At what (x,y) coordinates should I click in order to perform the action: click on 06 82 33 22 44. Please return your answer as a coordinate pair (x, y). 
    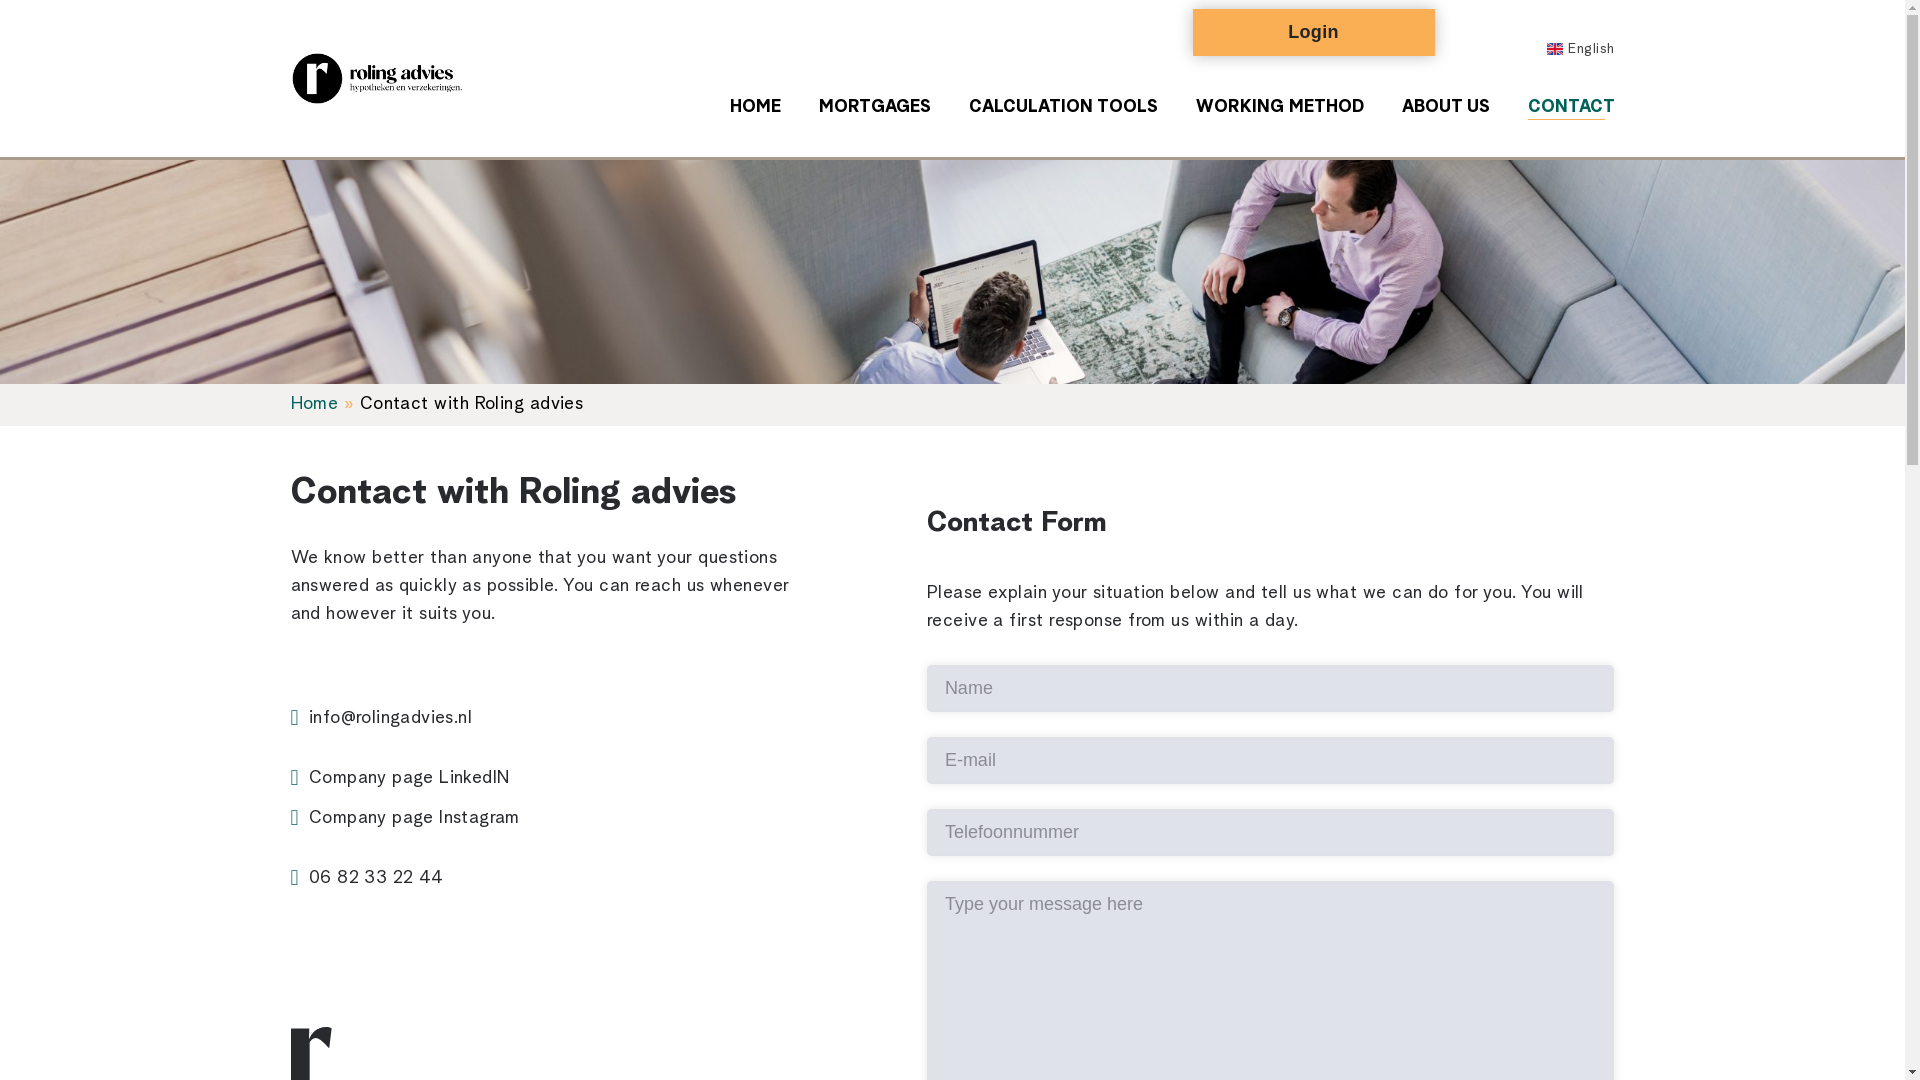
    Looking at the image, I should click on (376, 878).